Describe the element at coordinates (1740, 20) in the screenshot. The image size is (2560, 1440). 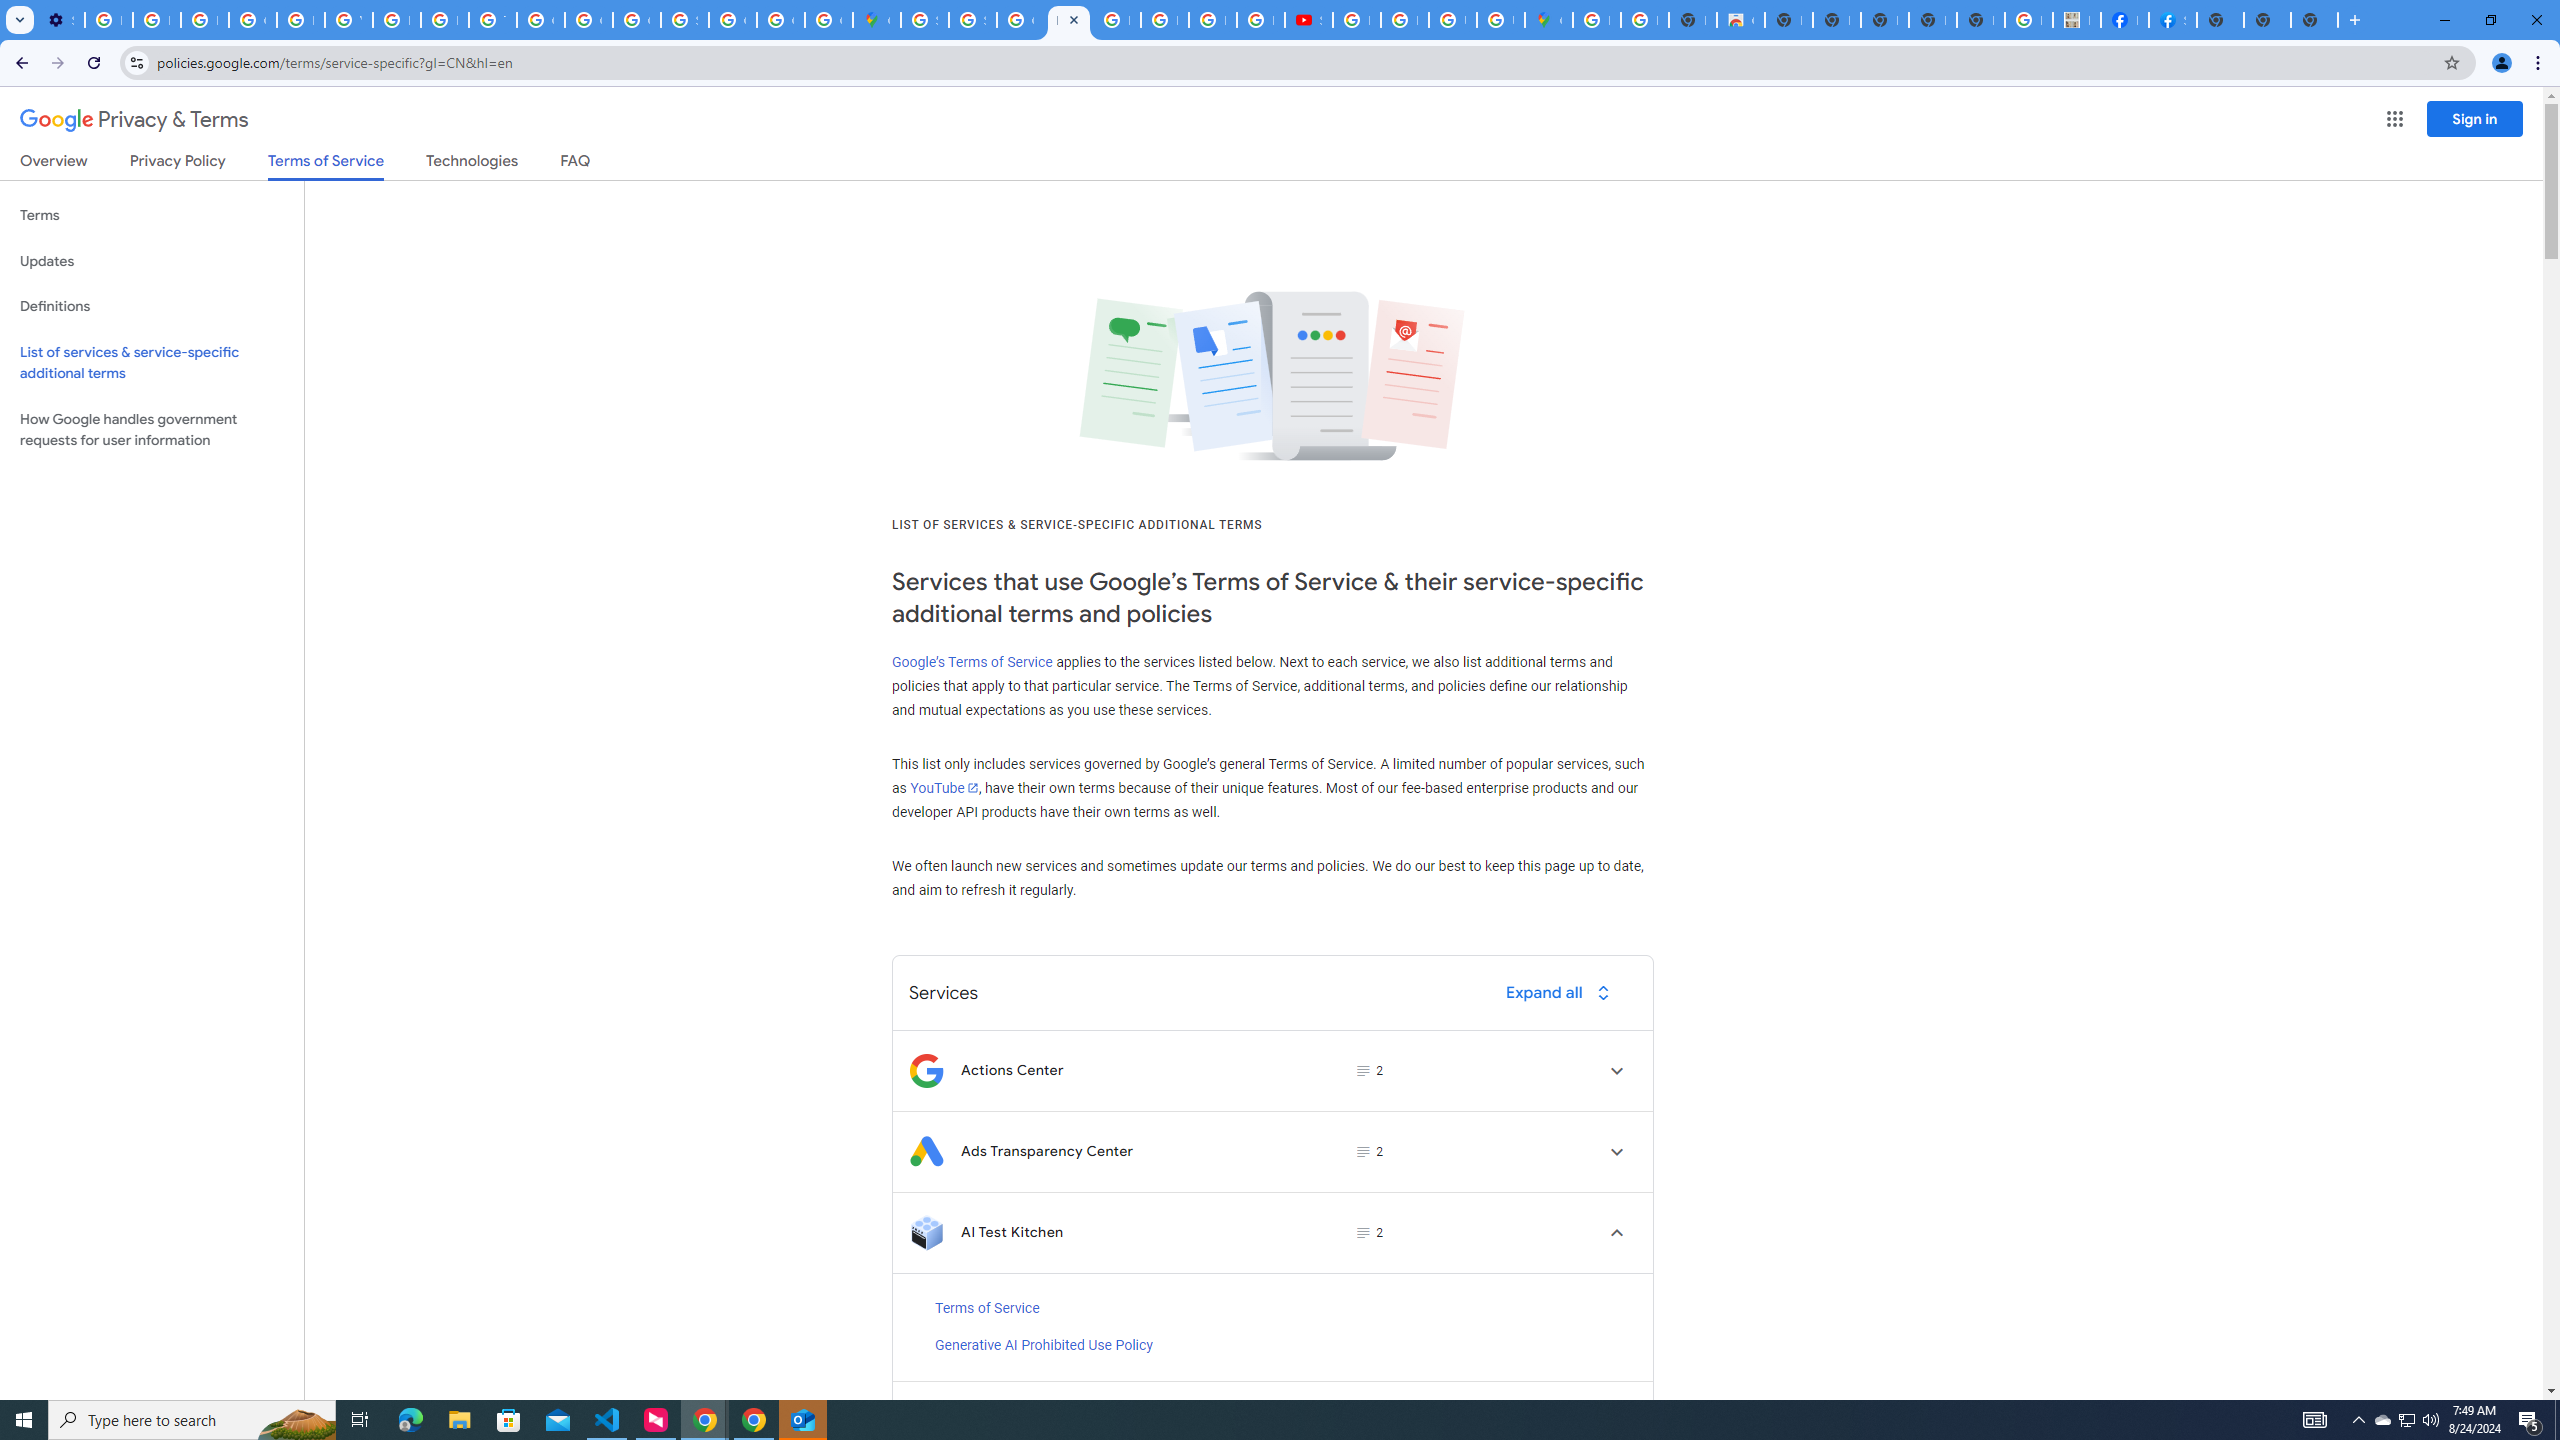
I see `Chrome Web Store` at that location.